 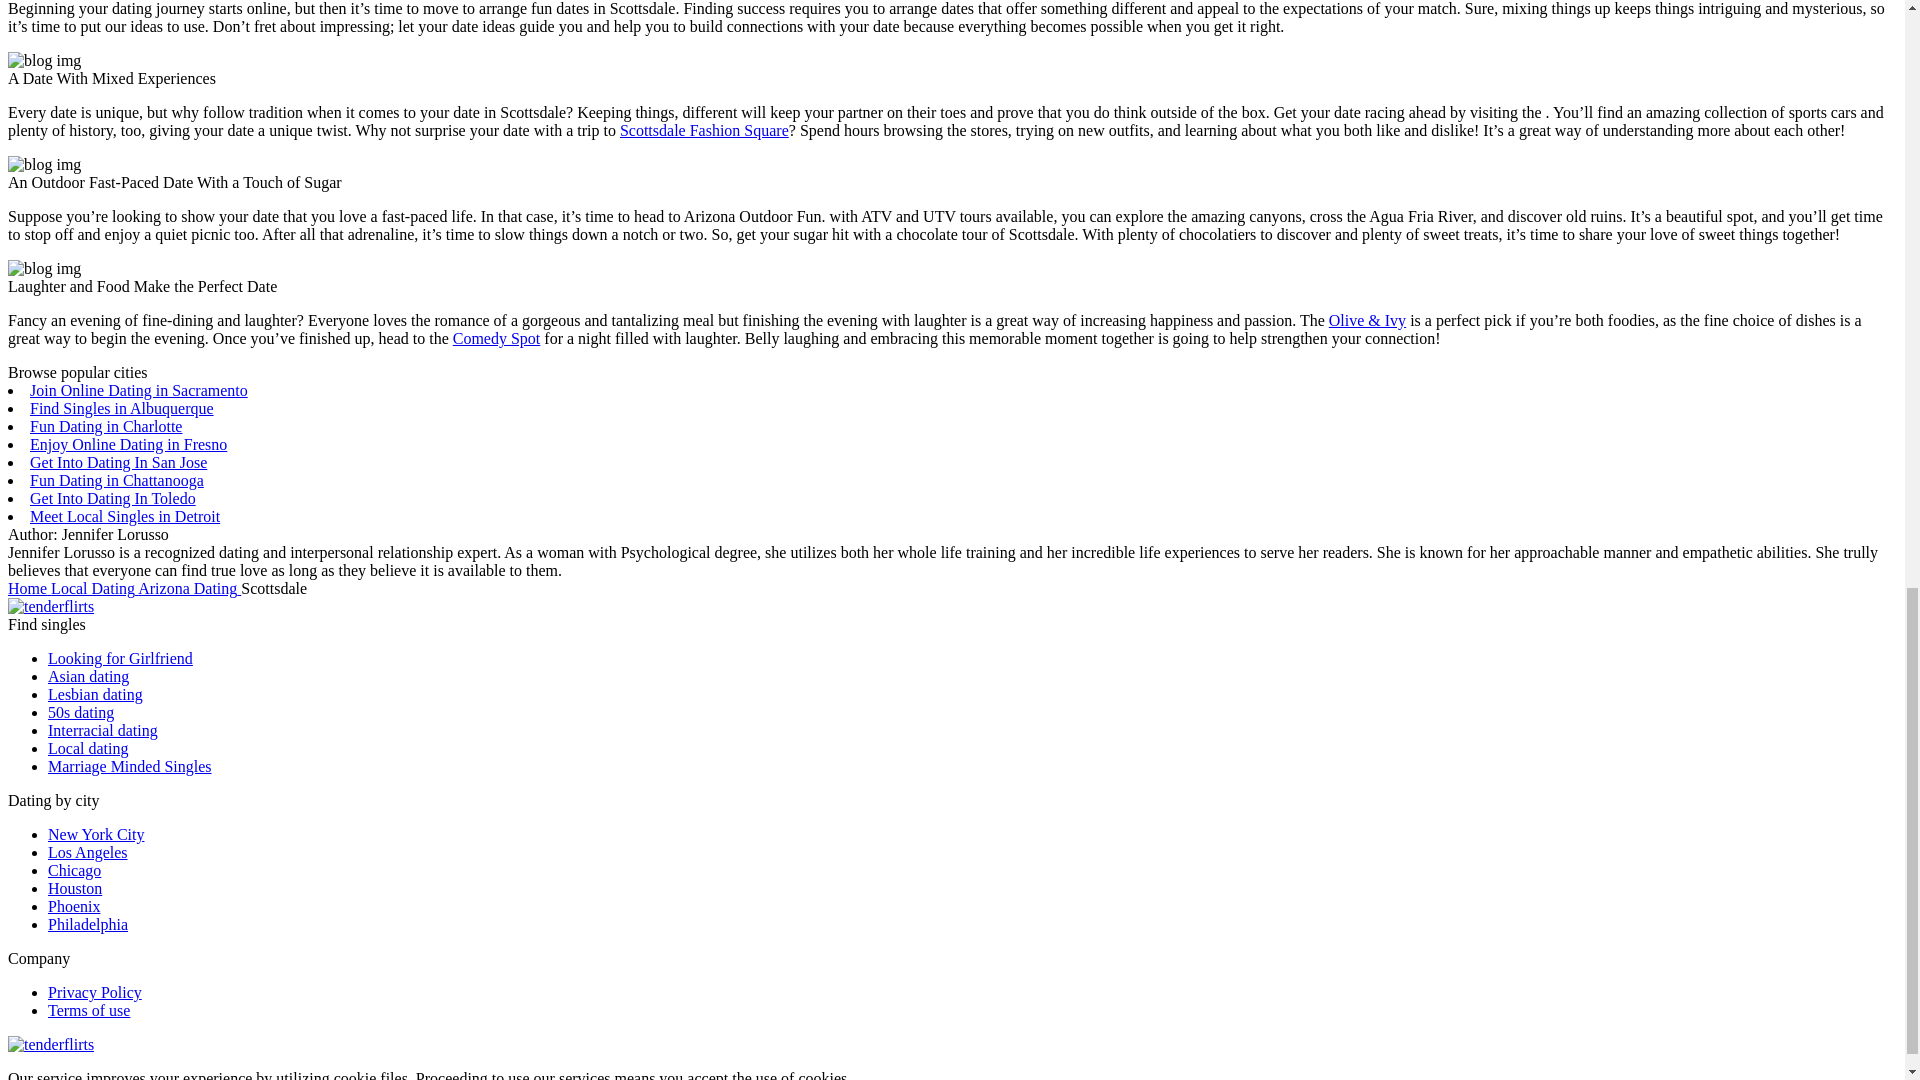 I want to click on Find Singles in Albuquerque, so click(x=122, y=408).